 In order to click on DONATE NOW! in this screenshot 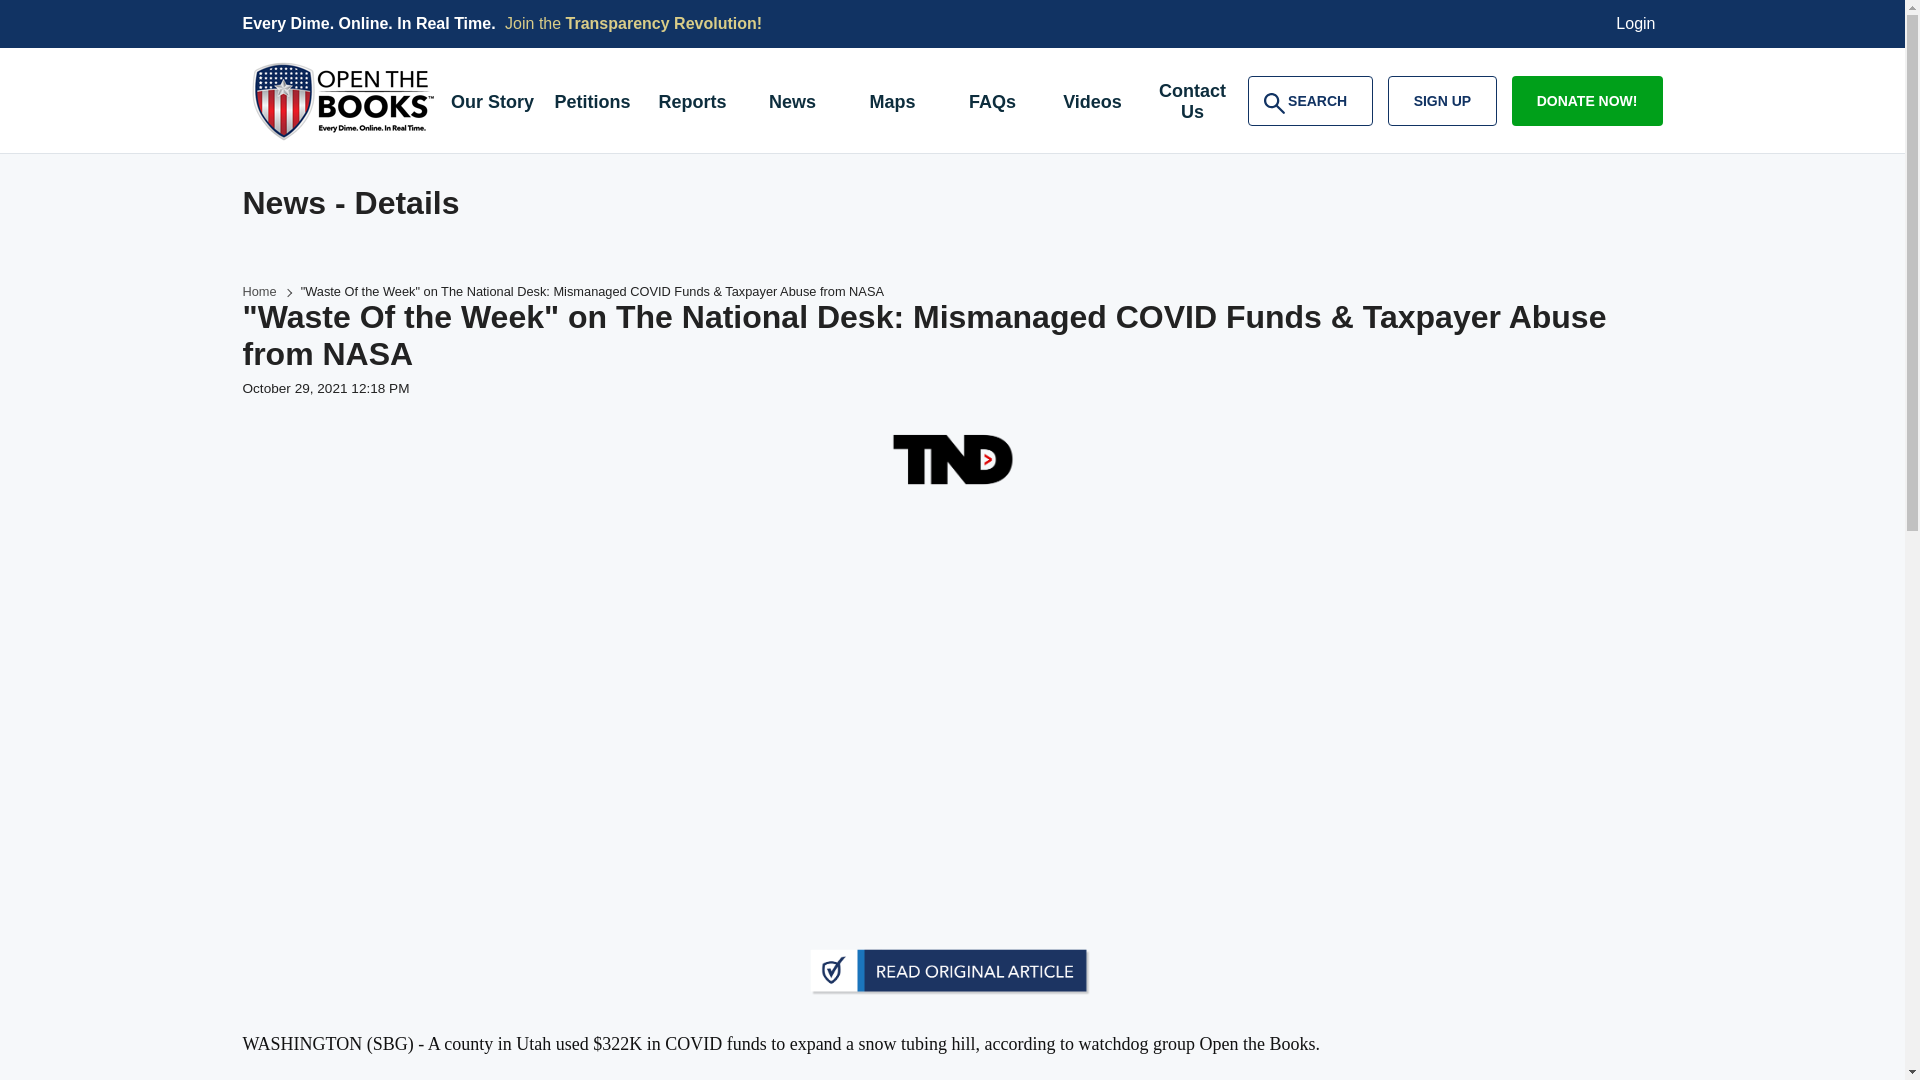, I will do `click(792, 104)`.